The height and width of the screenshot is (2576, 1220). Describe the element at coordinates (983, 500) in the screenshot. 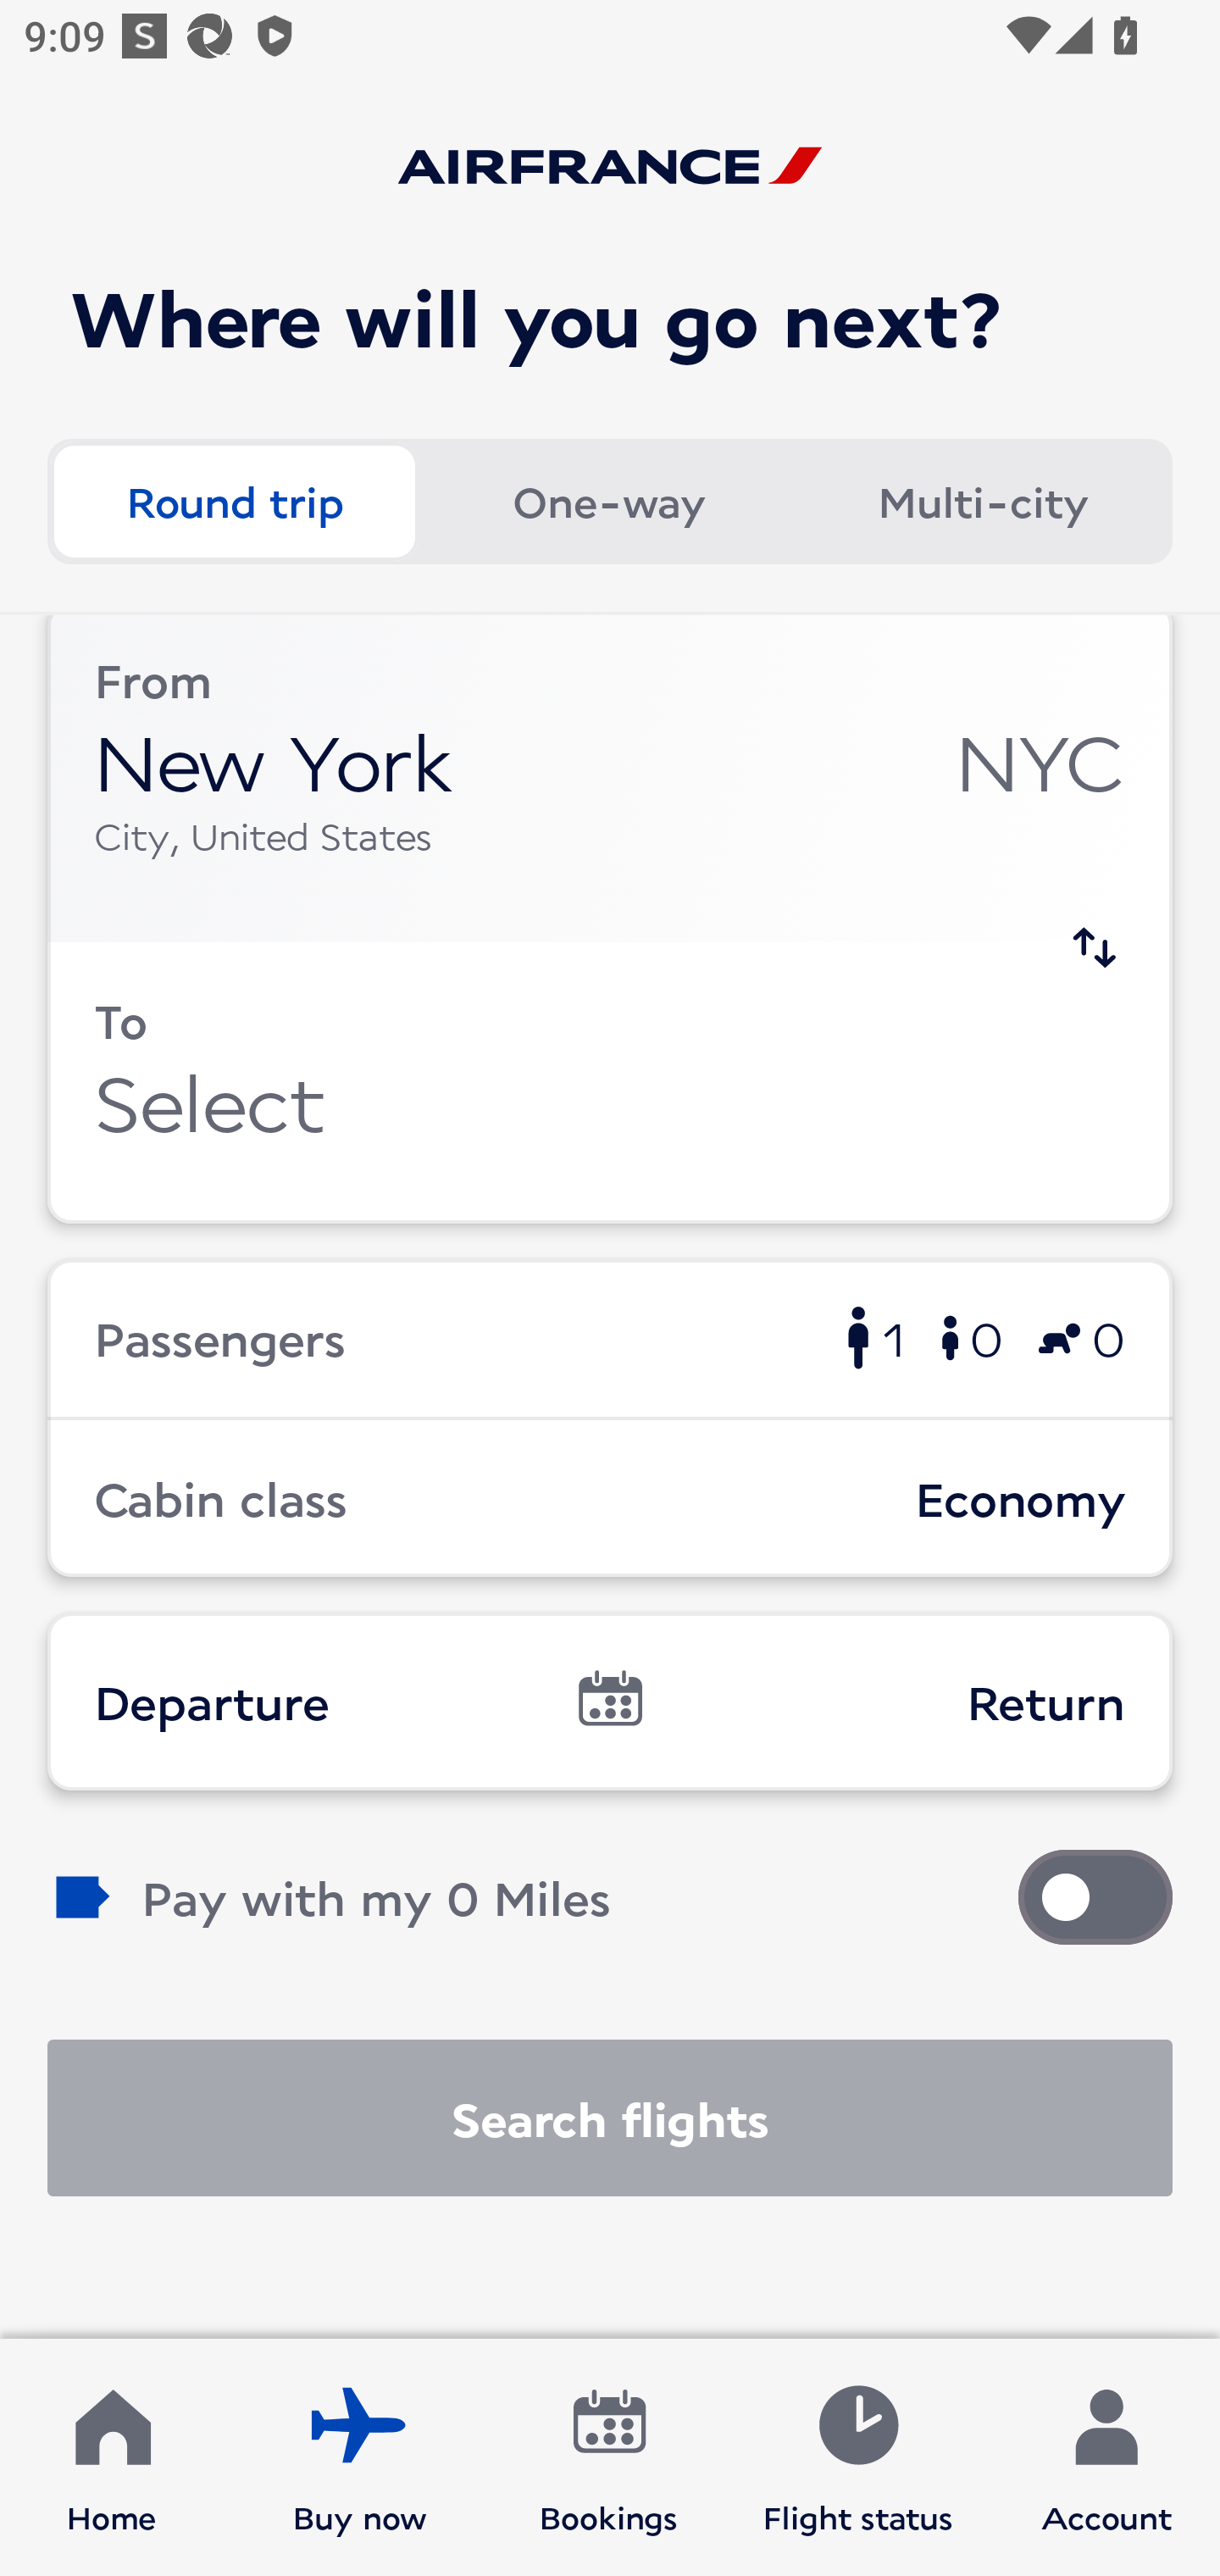

I see `Multi-city` at that location.